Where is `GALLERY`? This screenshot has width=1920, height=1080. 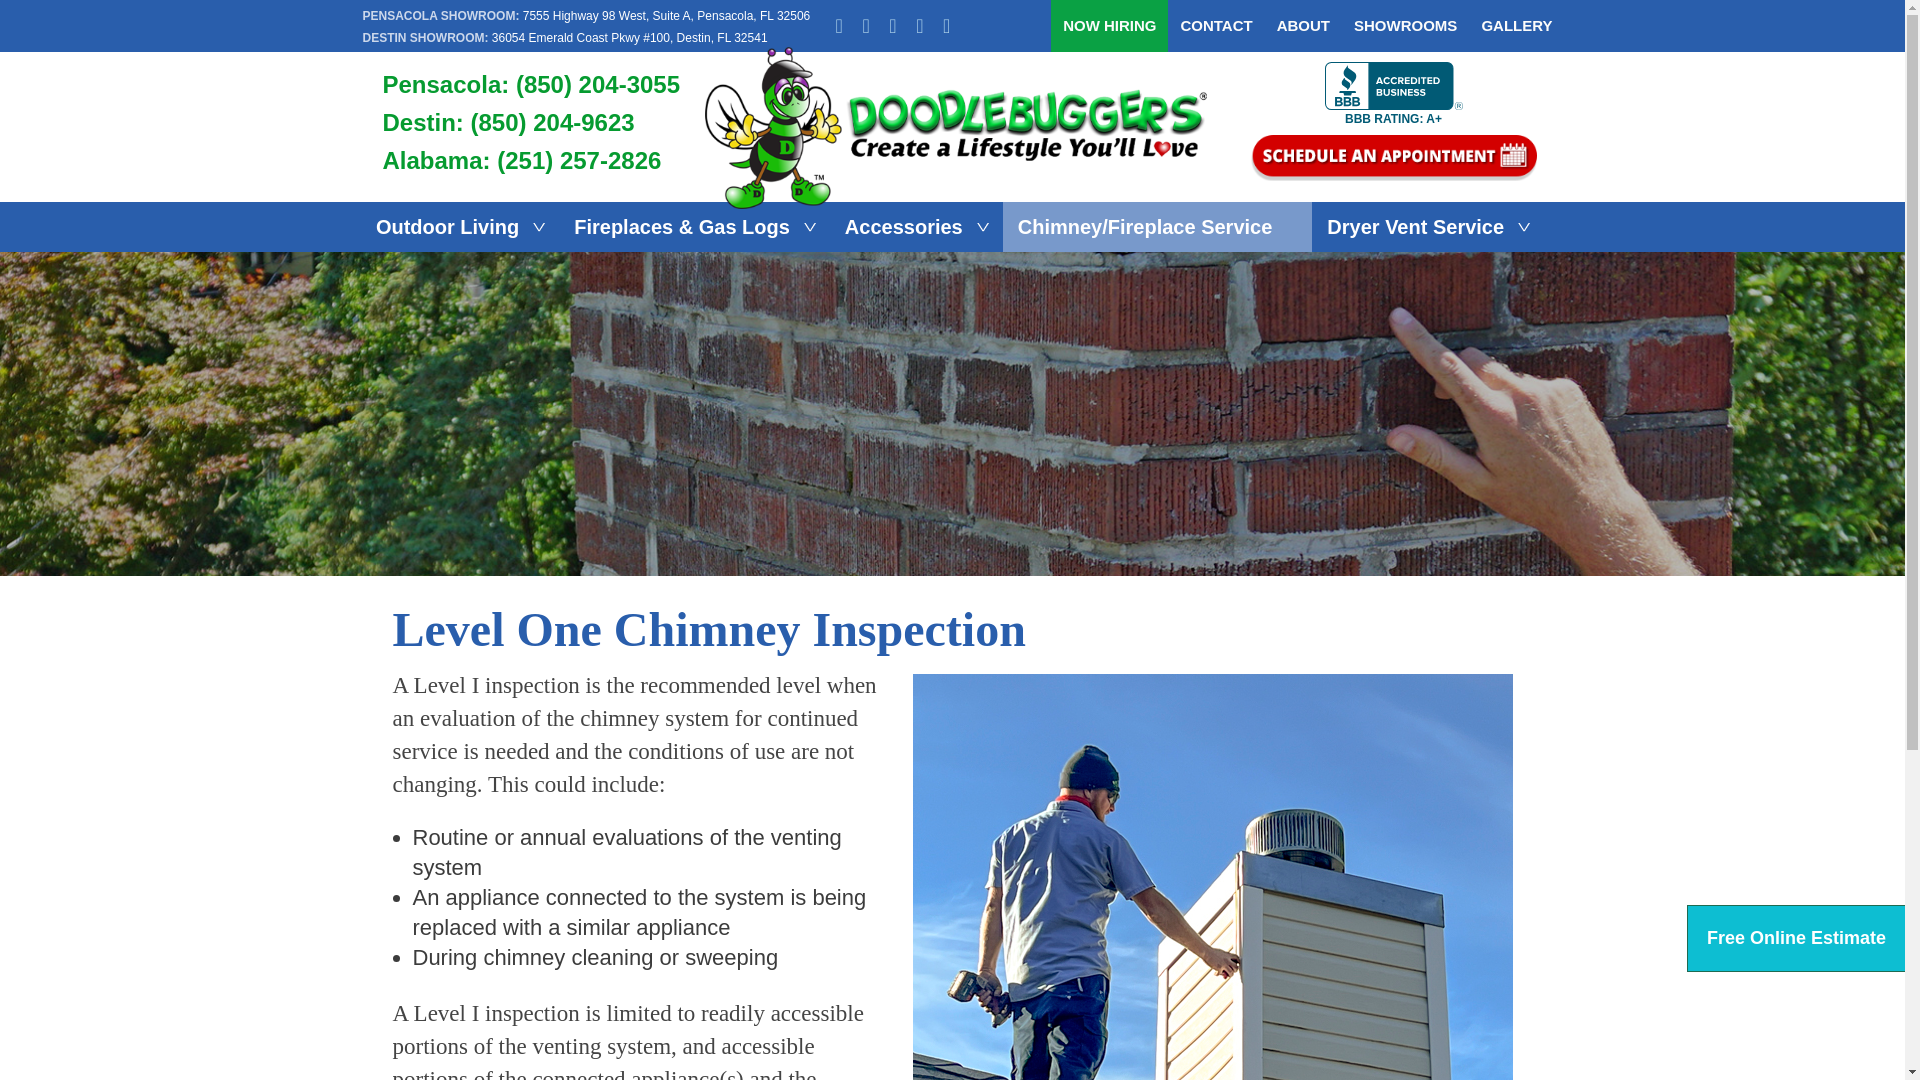
GALLERY is located at coordinates (1510, 26).